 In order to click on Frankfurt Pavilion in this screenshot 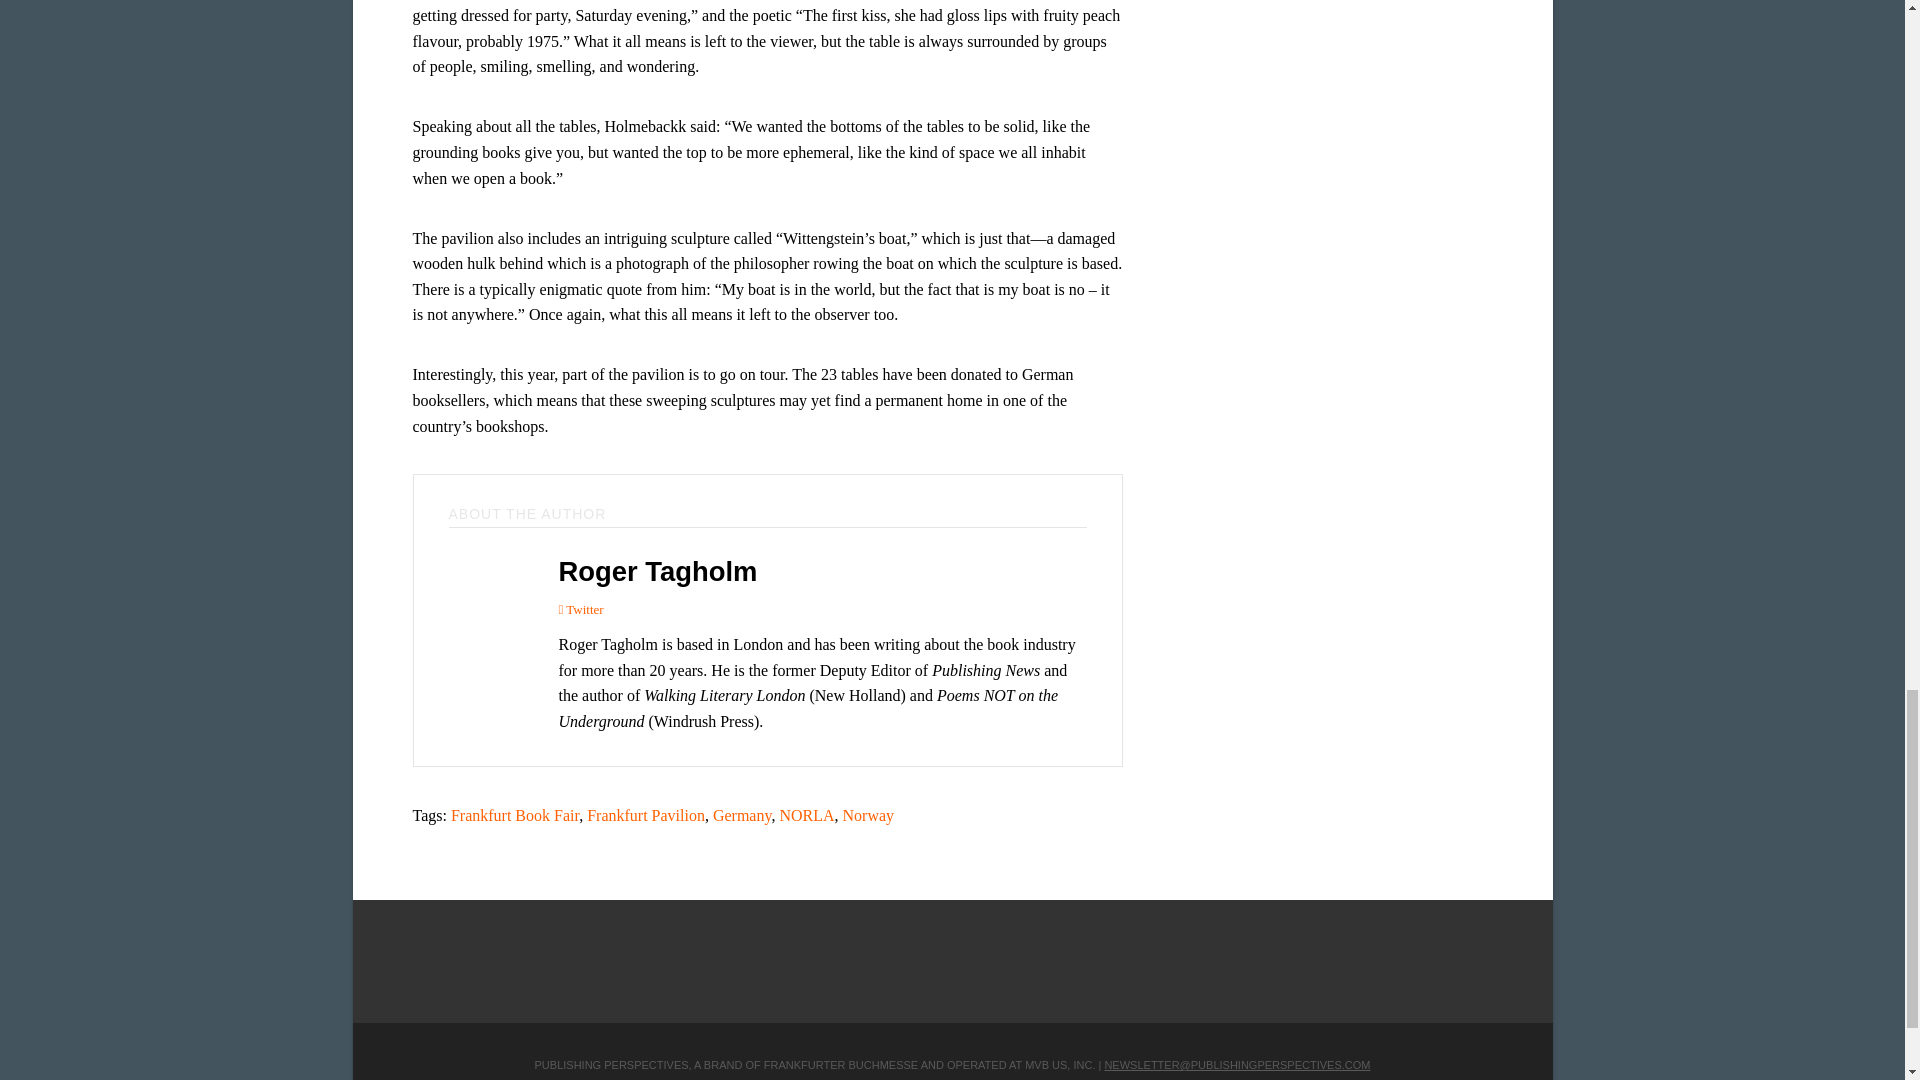, I will do `click(646, 815)`.